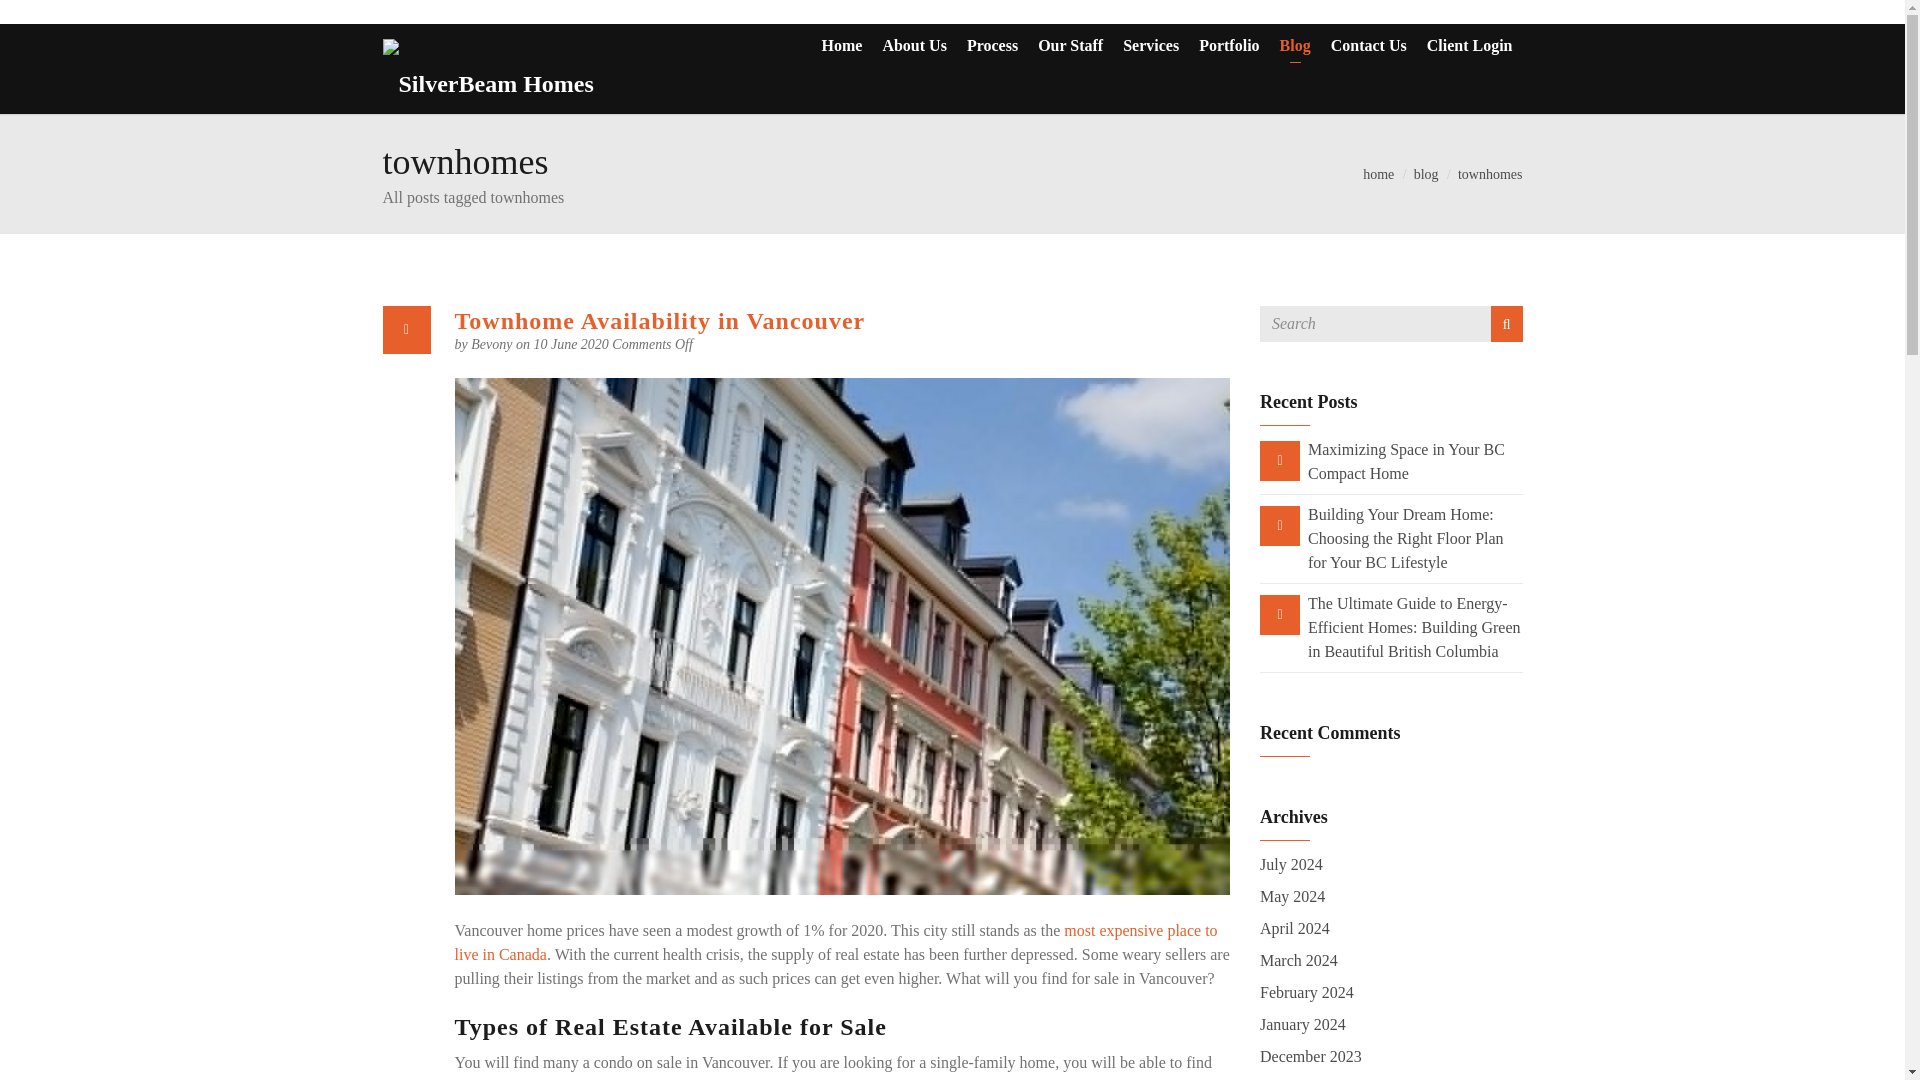  What do you see at coordinates (659, 320) in the screenshot?
I see `Townhome Availability in Vancouver` at bounding box center [659, 320].